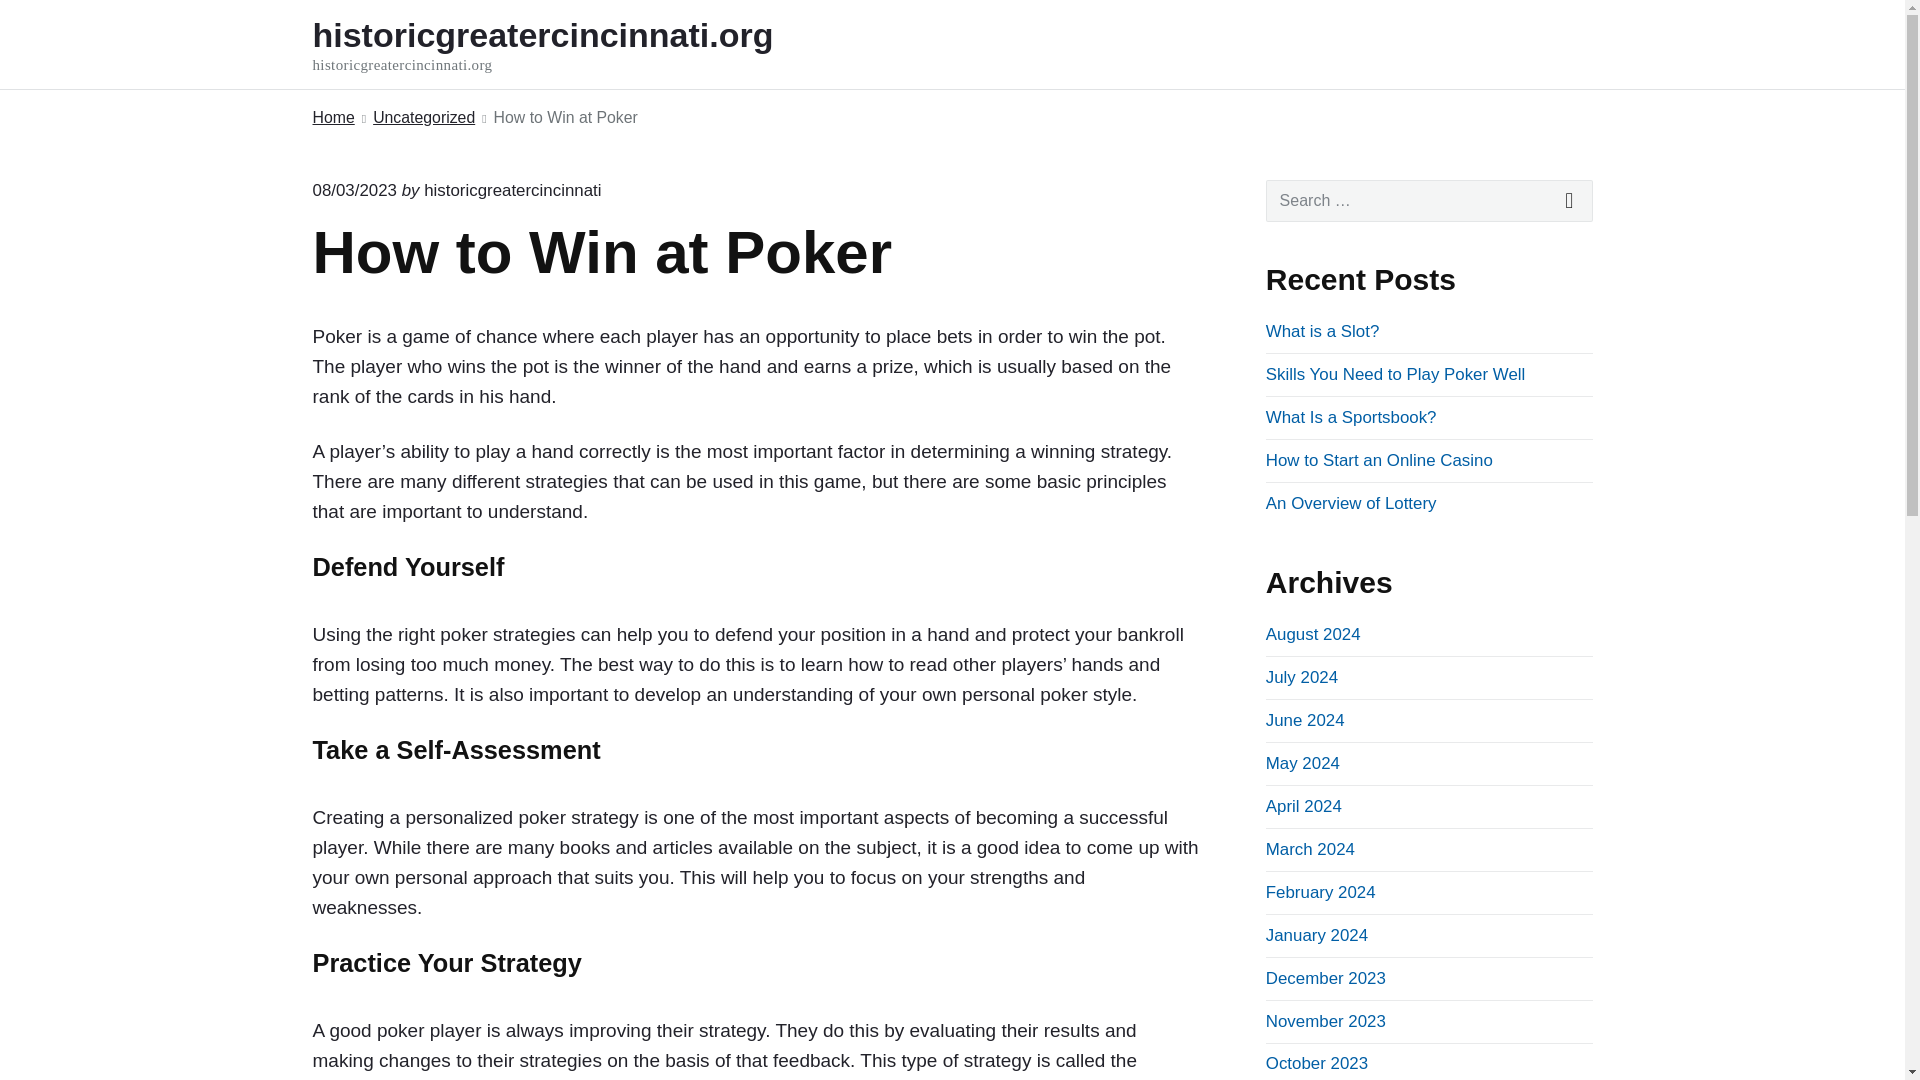  Describe the element at coordinates (1316, 935) in the screenshot. I see `January 2024` at that location.